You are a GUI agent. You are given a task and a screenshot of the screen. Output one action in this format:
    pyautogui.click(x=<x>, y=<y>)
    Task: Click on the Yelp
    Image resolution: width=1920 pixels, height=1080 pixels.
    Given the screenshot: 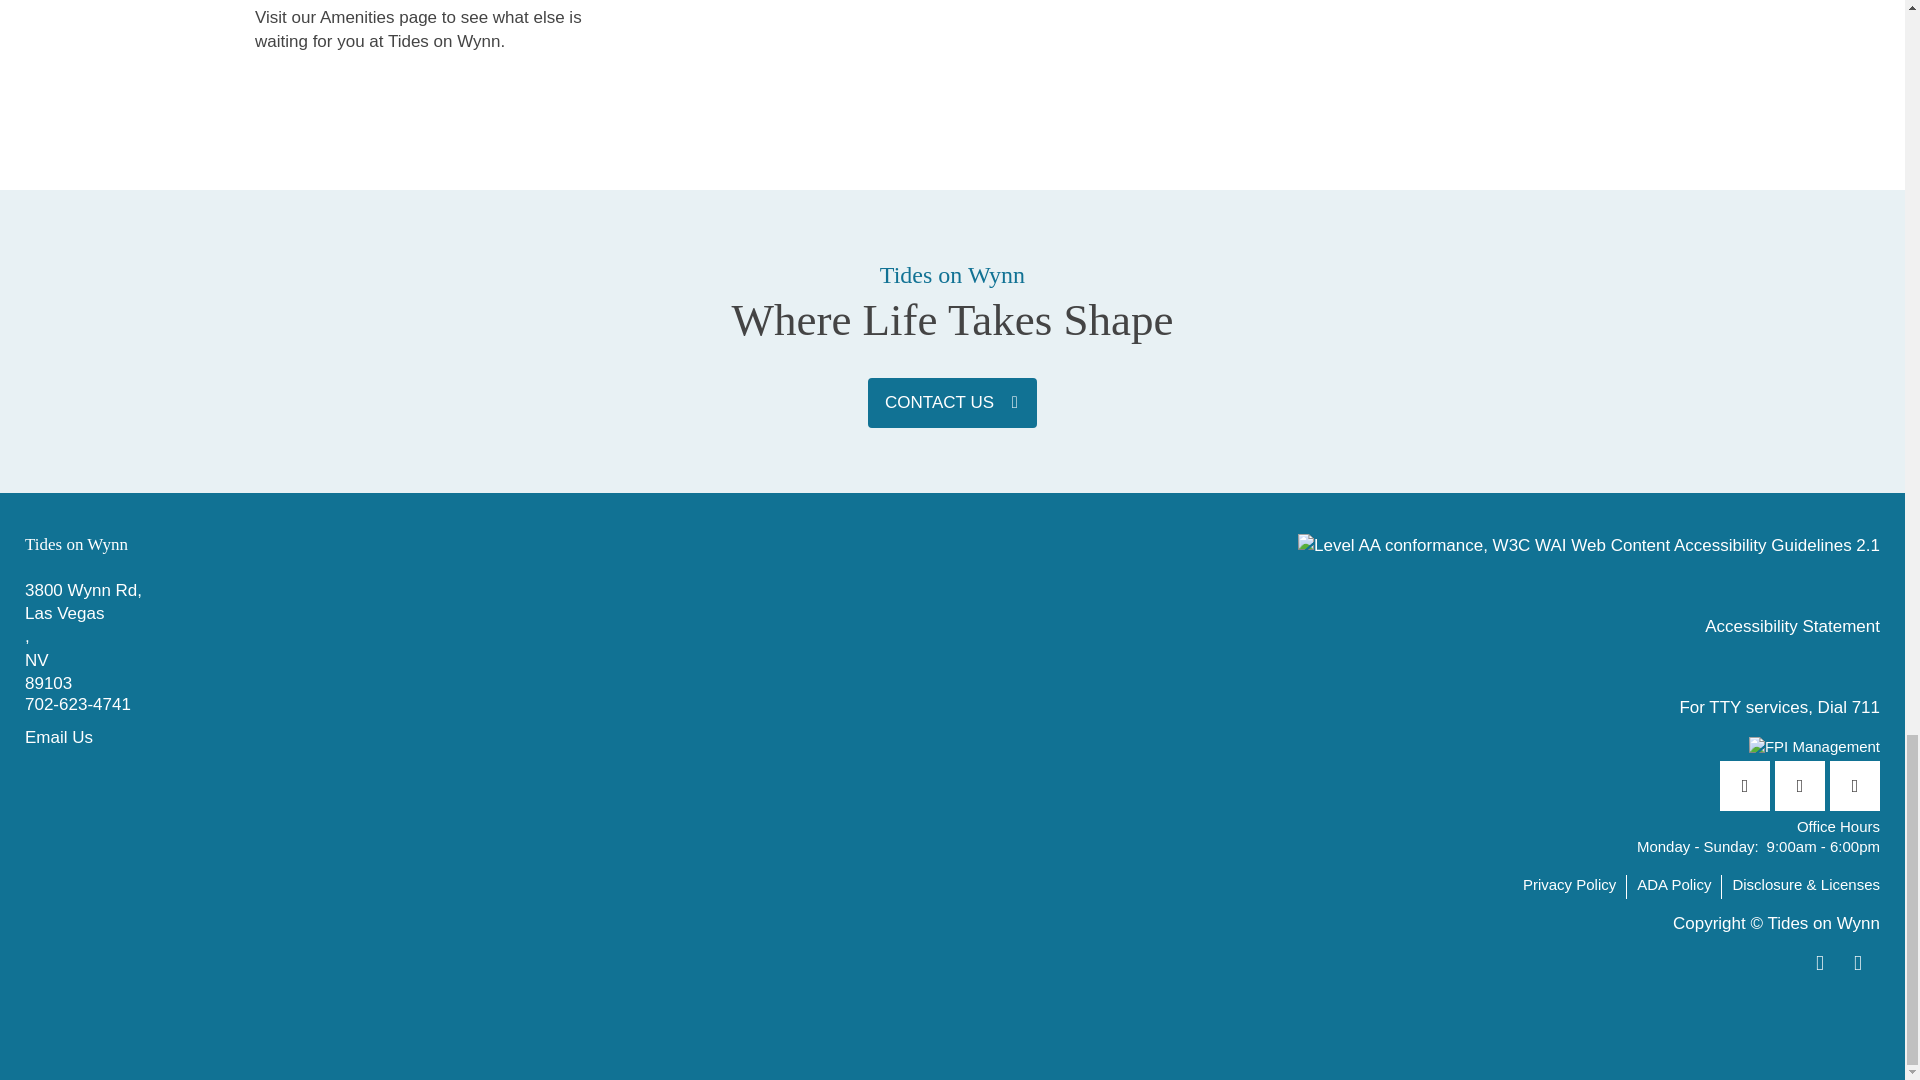 What is the action you would take?
    pyautogui.click(x=1800, y=786)
    